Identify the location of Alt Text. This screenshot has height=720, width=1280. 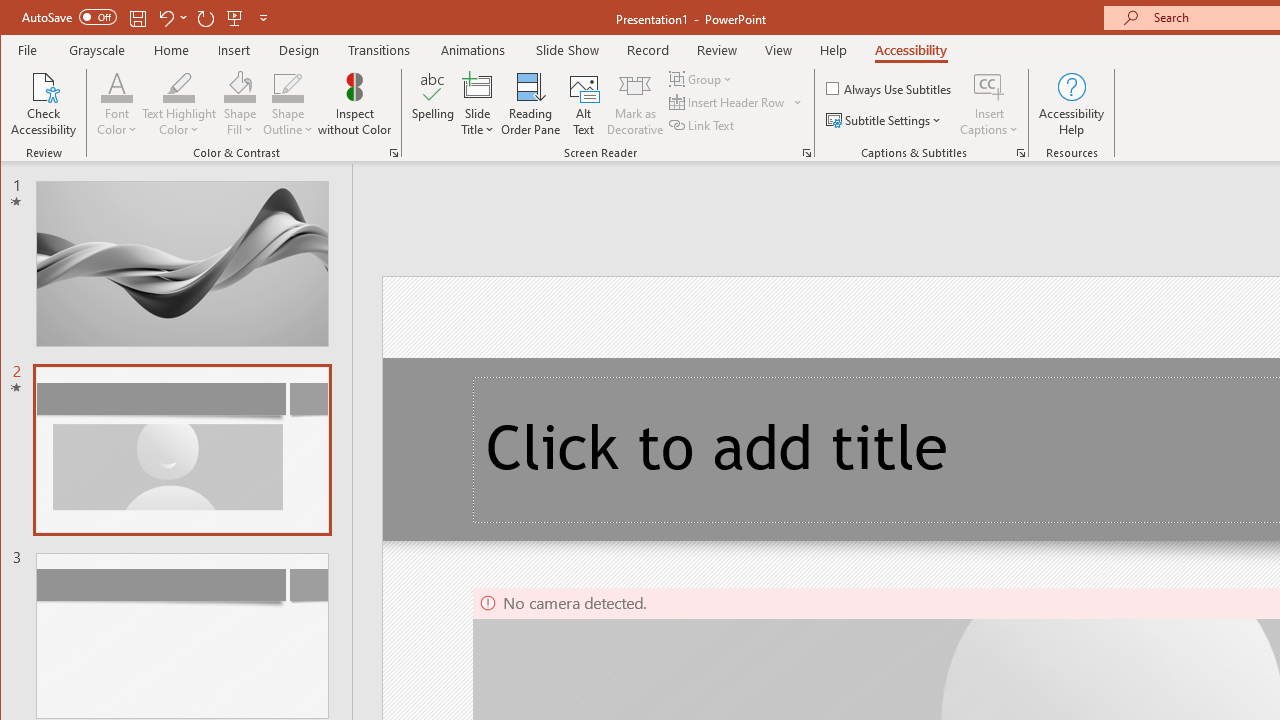
(584, 104).